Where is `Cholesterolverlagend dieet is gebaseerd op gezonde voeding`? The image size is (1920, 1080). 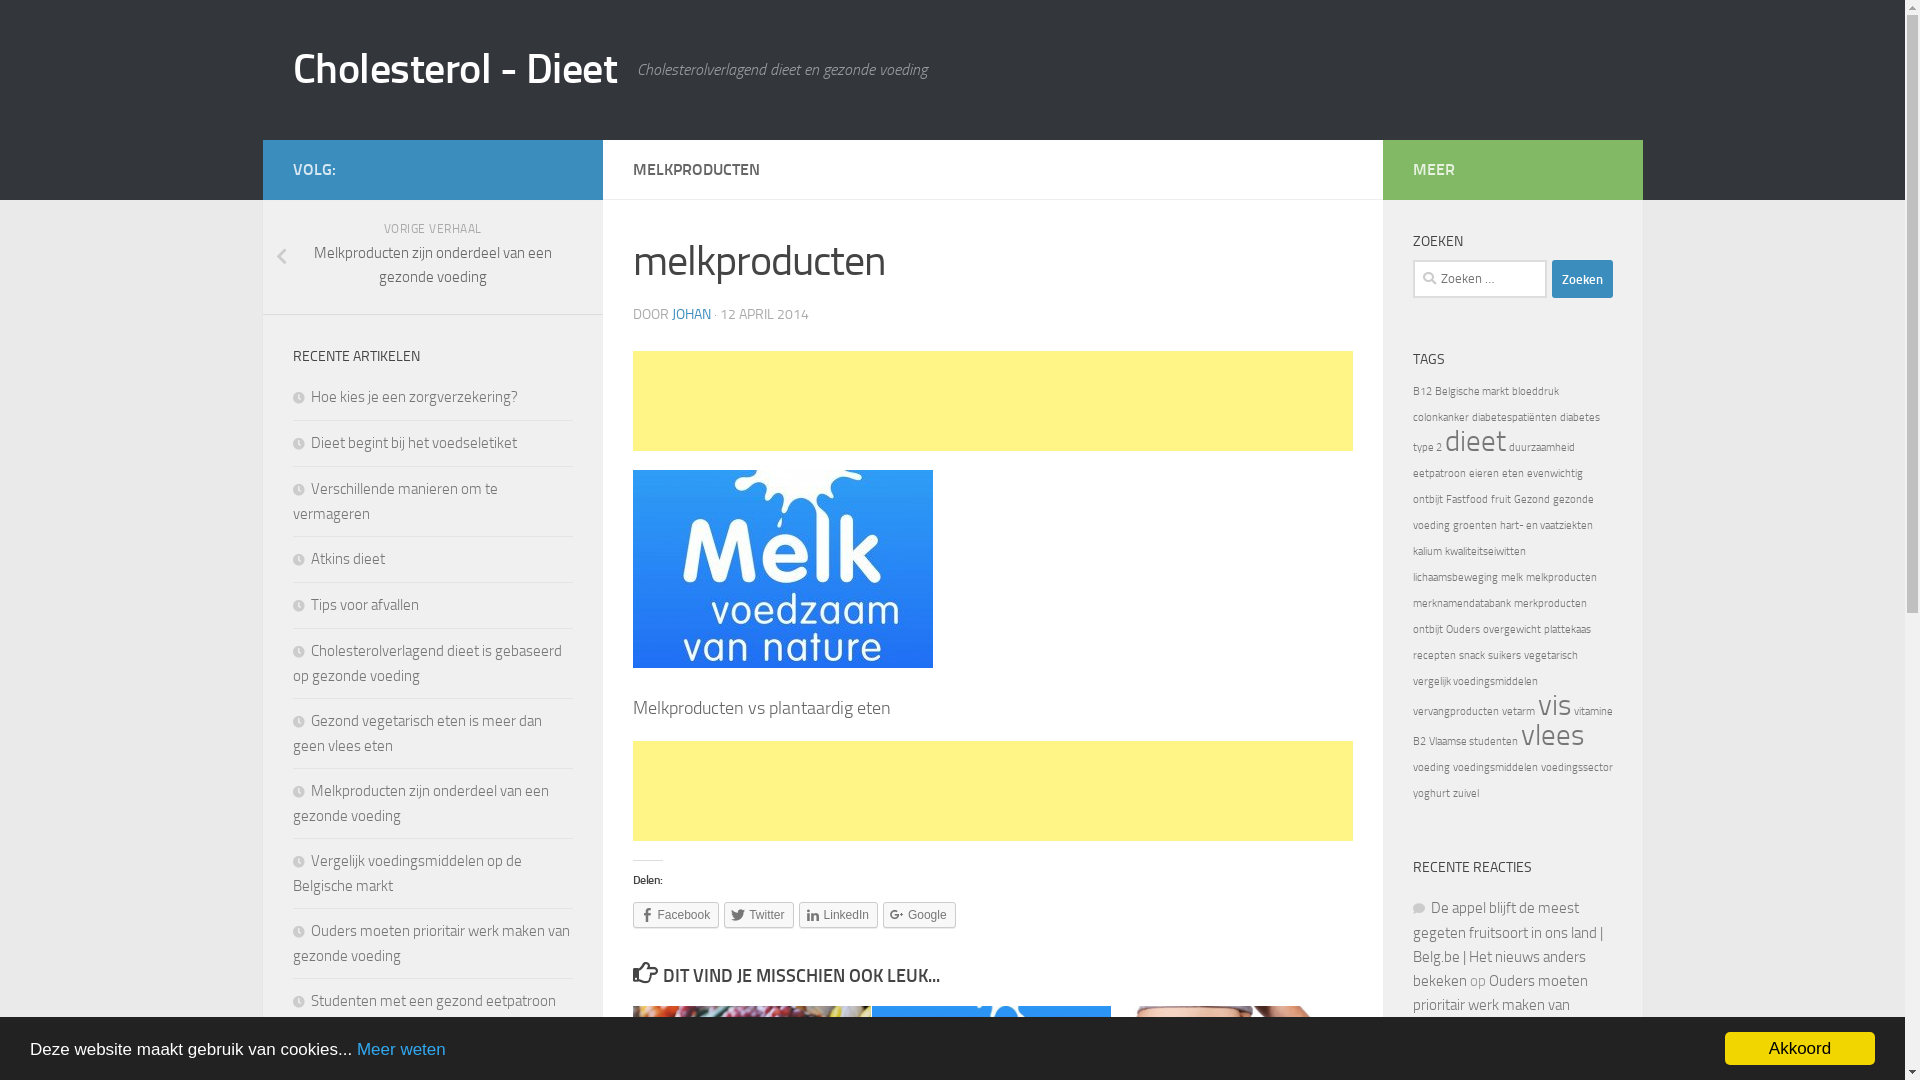 Cholesterolverlagend dieet is gebaseerd op gezonde voeding is located at coordinates (426, 664).